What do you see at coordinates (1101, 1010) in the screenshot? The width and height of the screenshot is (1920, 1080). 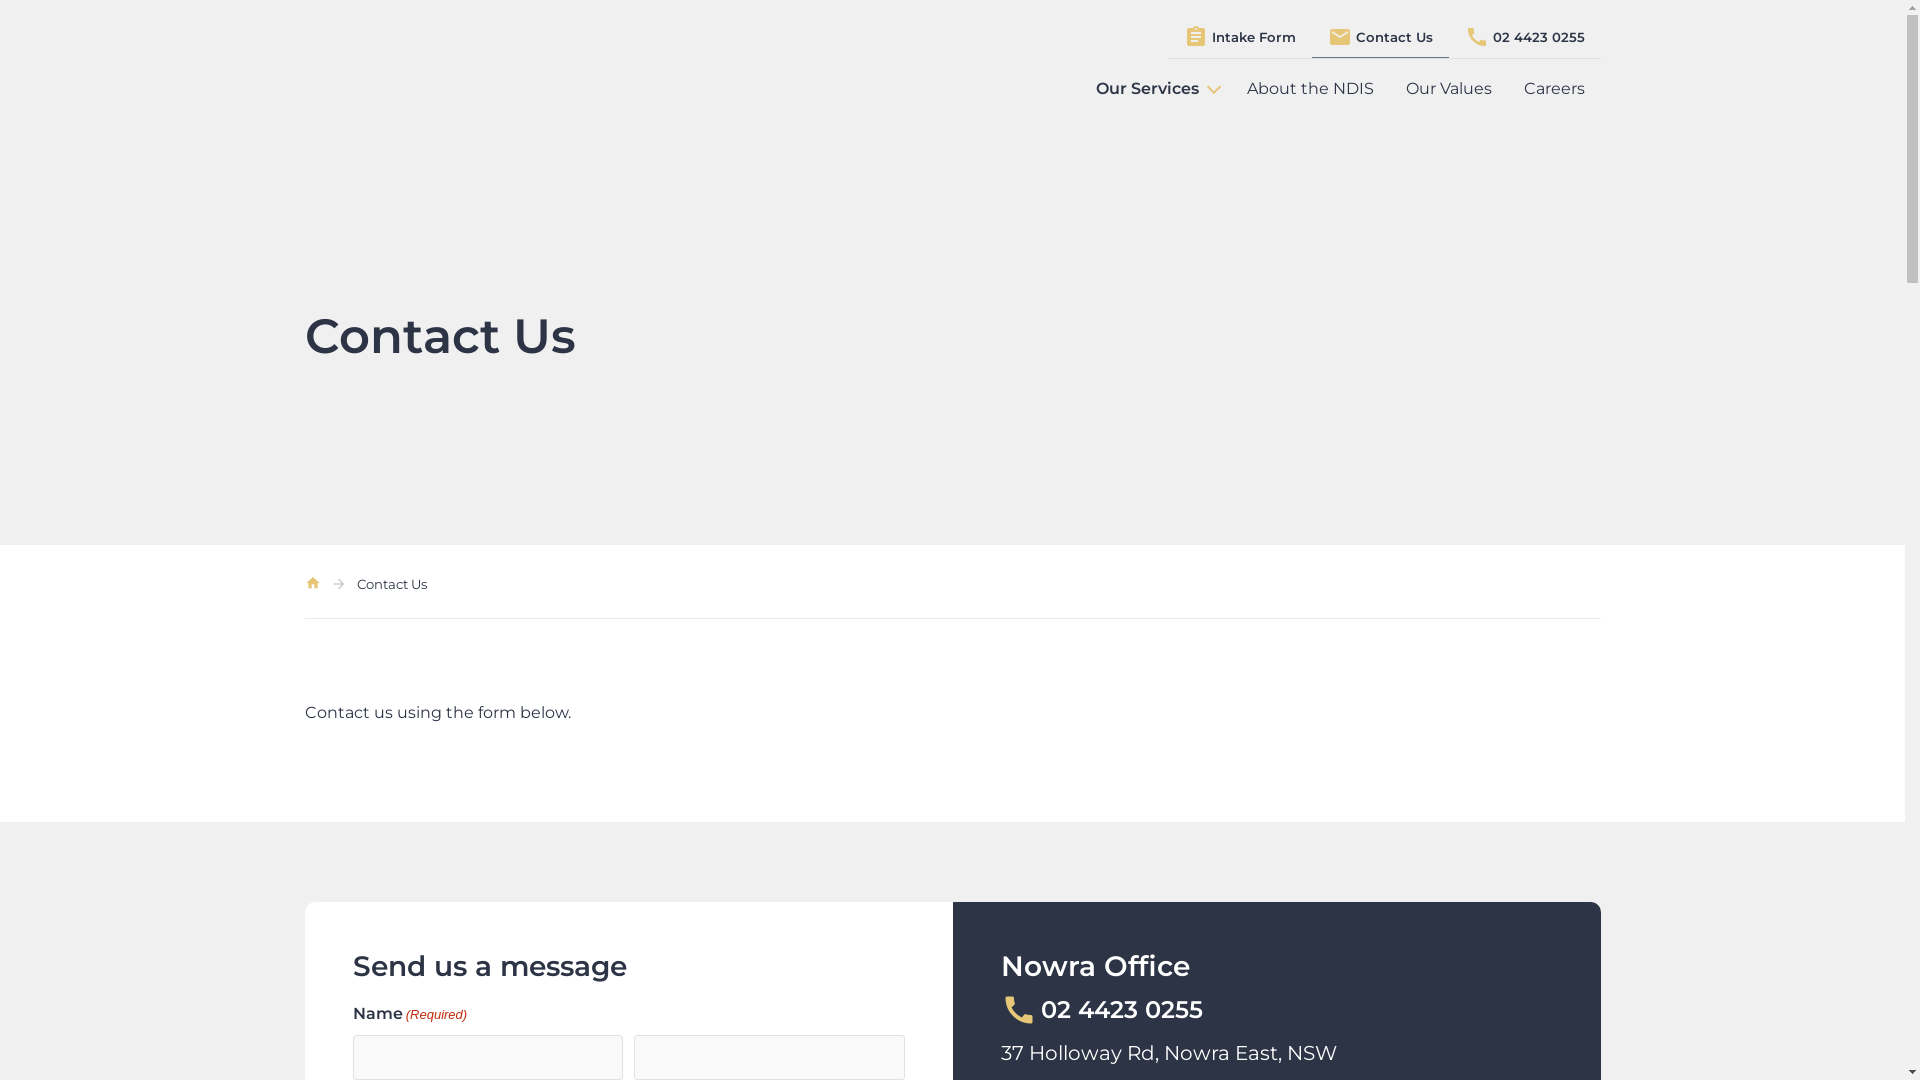 I see `call
02 4423 0255` at bounding box center [1101, 1010].